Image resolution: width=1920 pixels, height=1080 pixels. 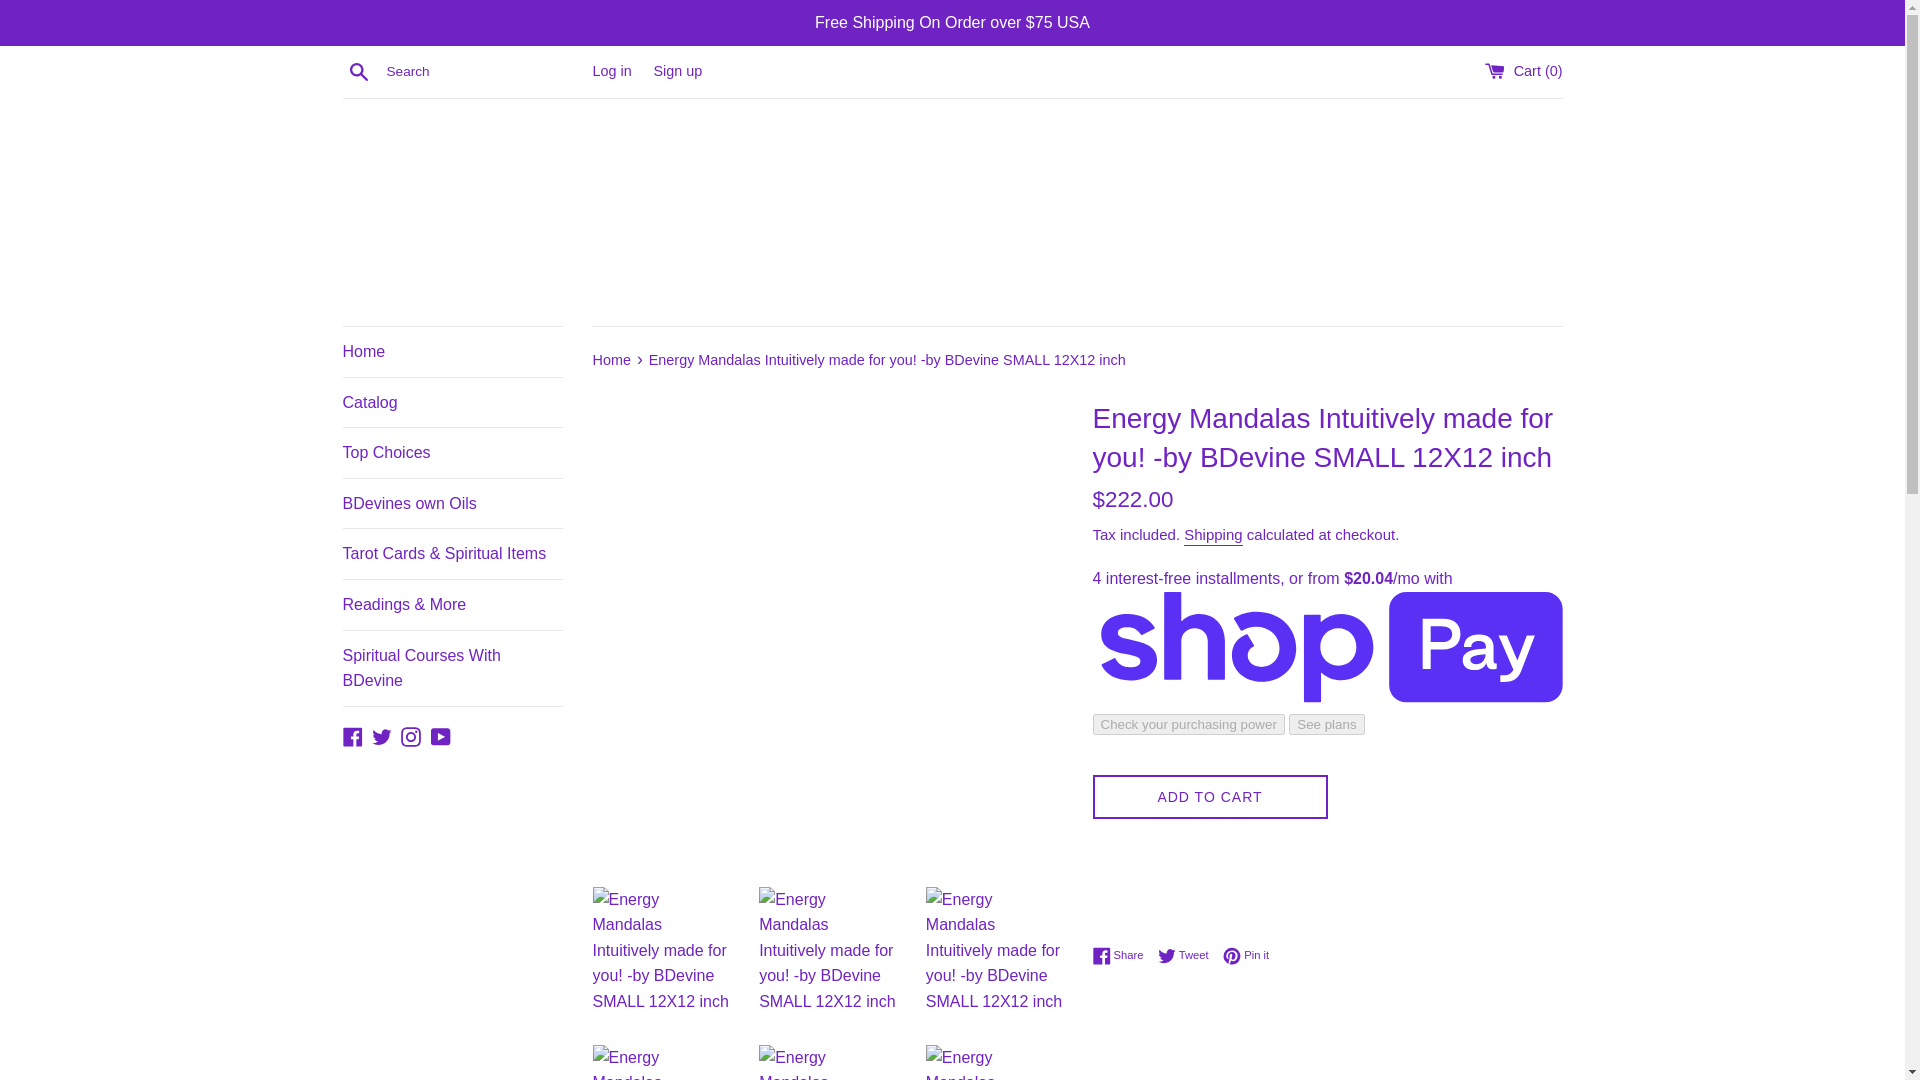 I want to click on Search, so click(x=358, y=71).